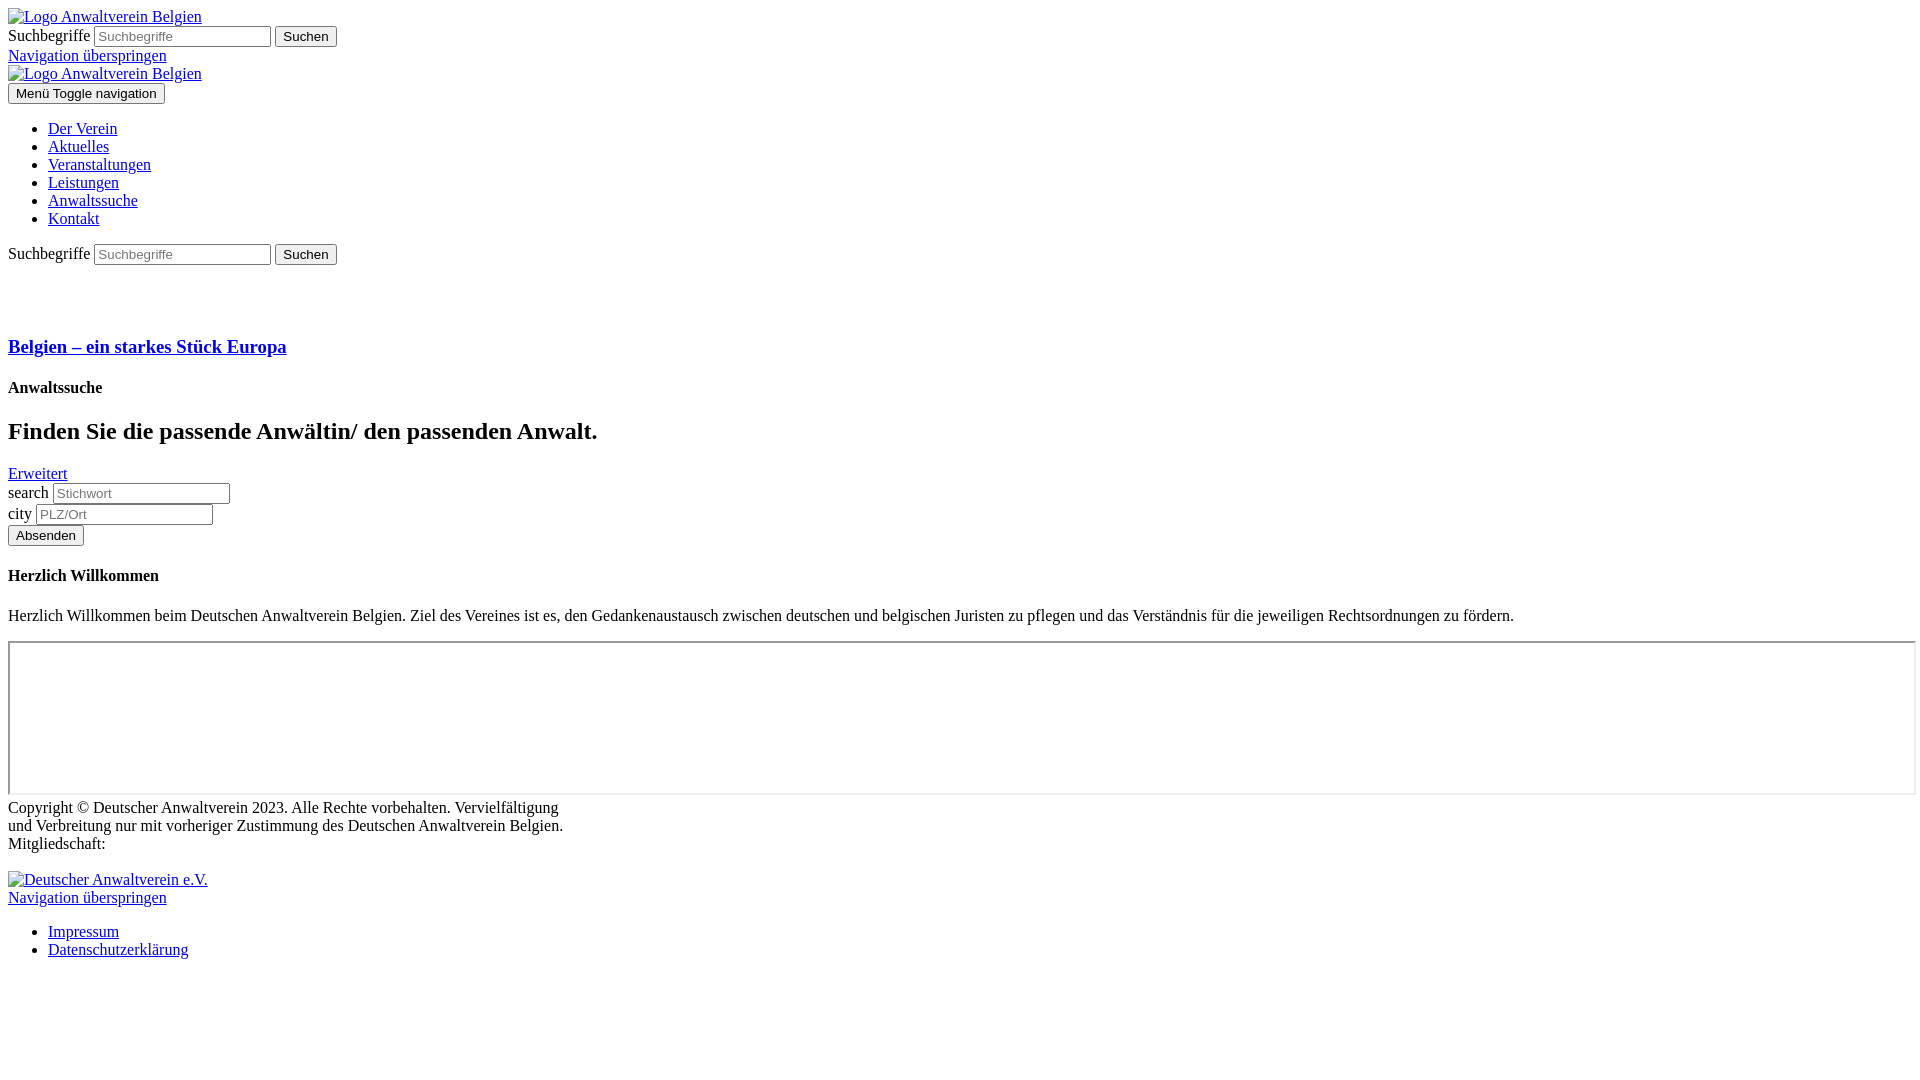 The width and height of the screenshot is (1920, 1080). Describe the element at coordinates (46, 536) in the screenshot. I see `Absenden` at that location.